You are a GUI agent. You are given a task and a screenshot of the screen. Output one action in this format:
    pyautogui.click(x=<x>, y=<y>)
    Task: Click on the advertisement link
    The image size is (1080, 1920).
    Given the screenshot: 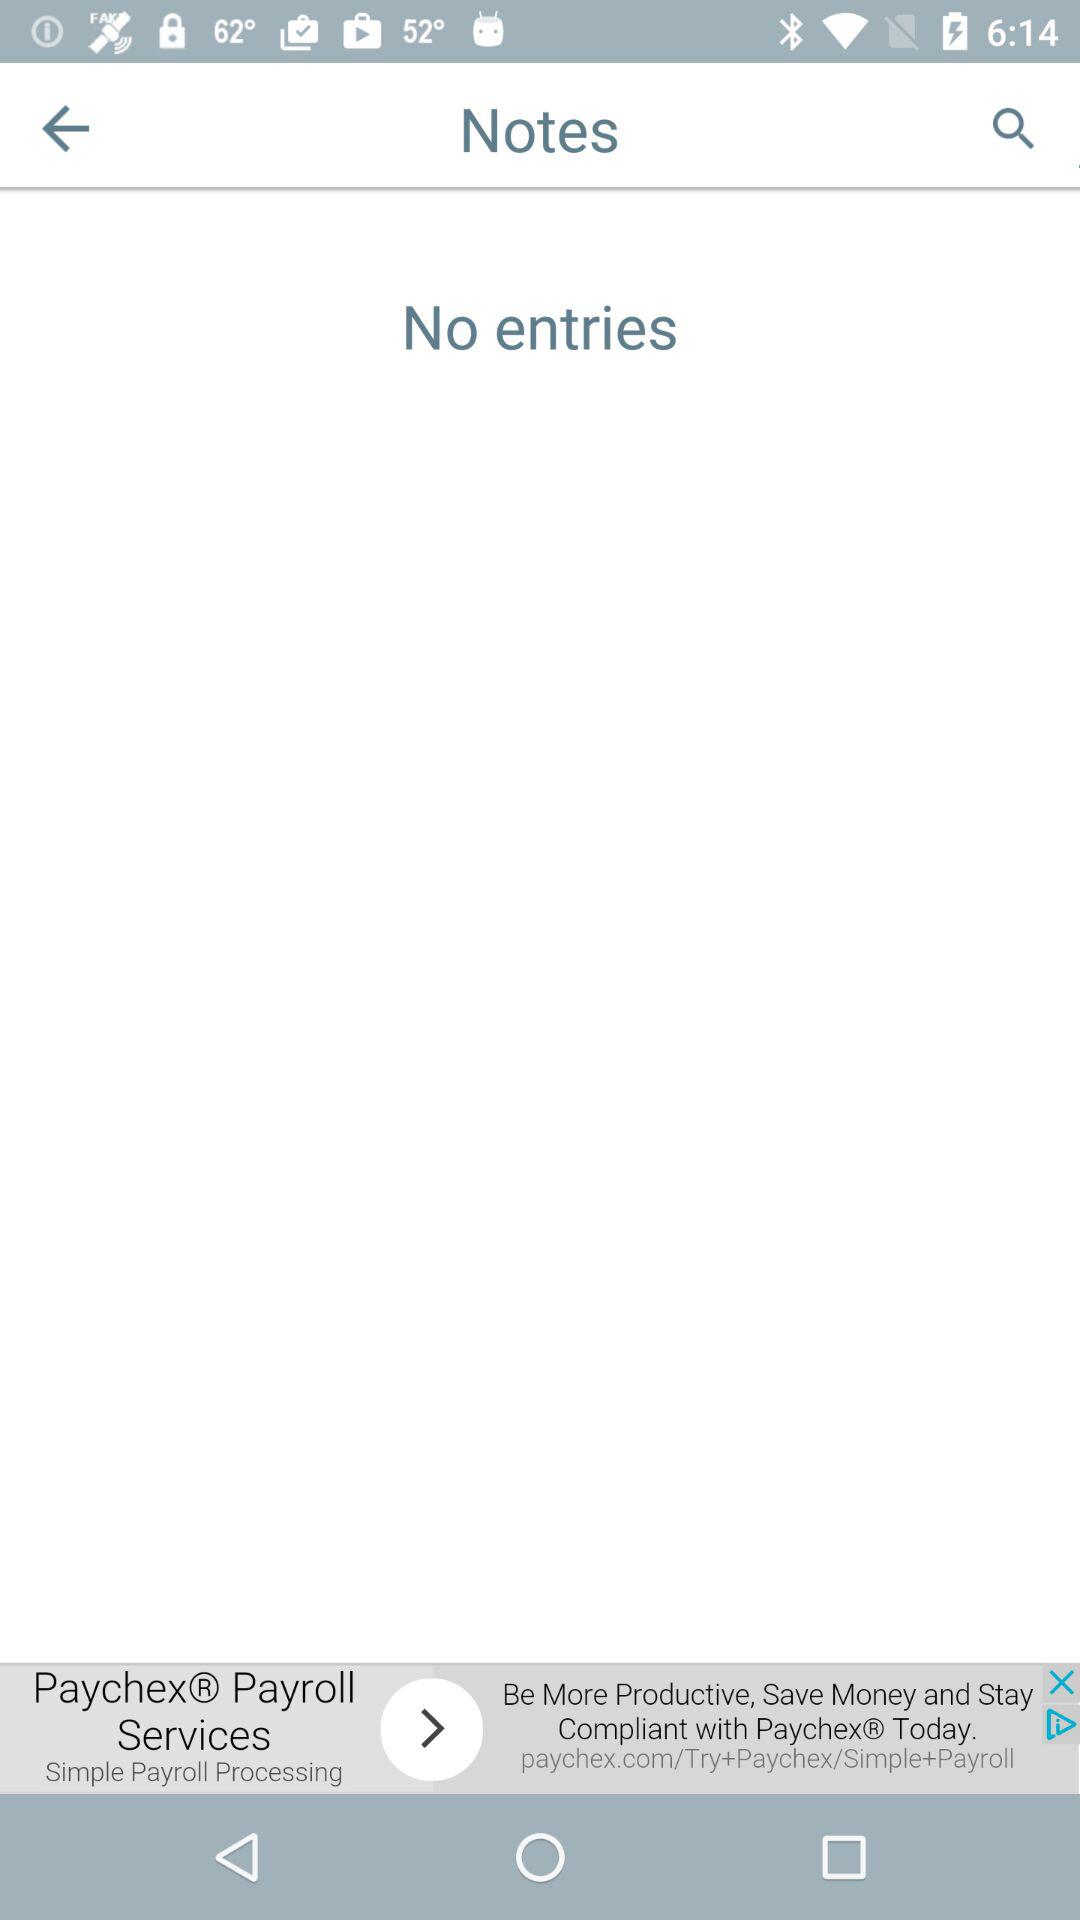 What is the action you would take?
    pyautogui.click(x=540, y=1728)
    